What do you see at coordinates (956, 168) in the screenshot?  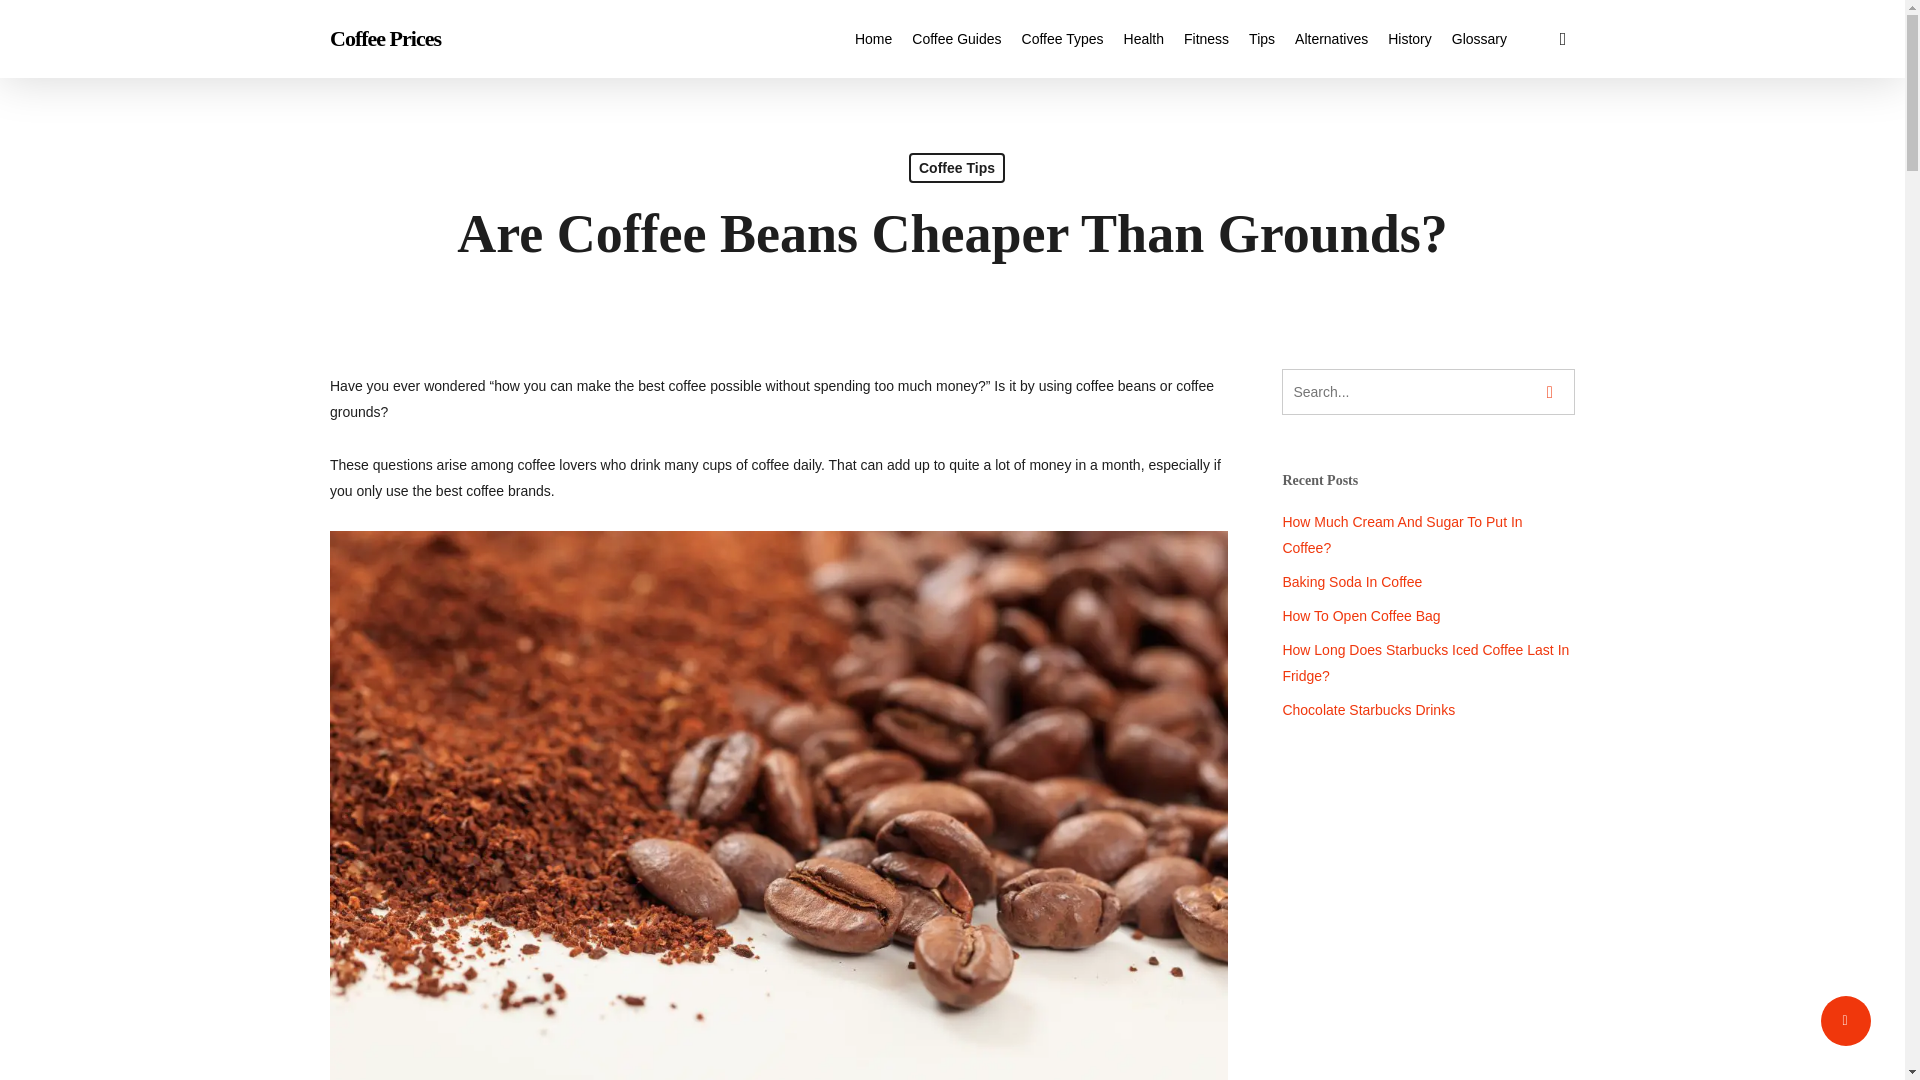 I see `Coffee Tips` at bounding box center [956, 168].